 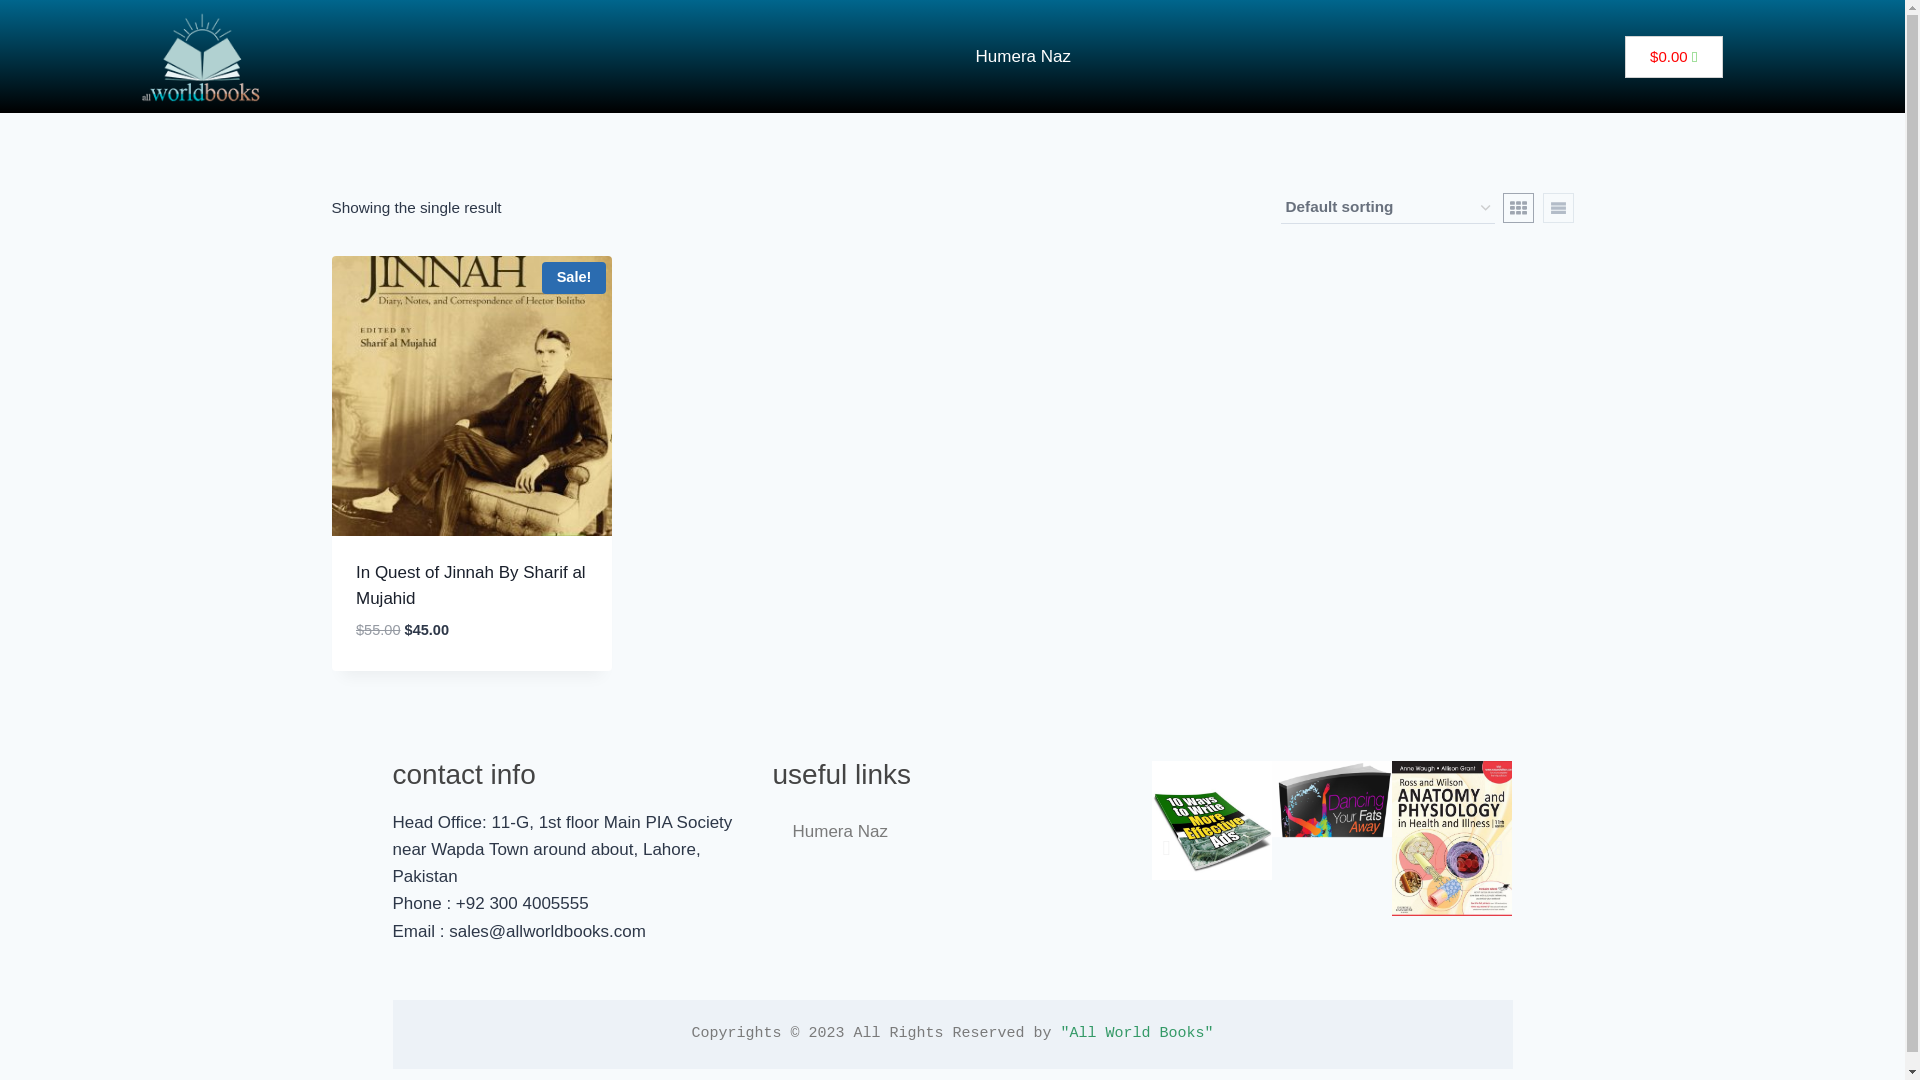 What do you see at coordinates (1518, 208) in the screenshot?
I see `Grid View` at bounding box center [1518, 208].